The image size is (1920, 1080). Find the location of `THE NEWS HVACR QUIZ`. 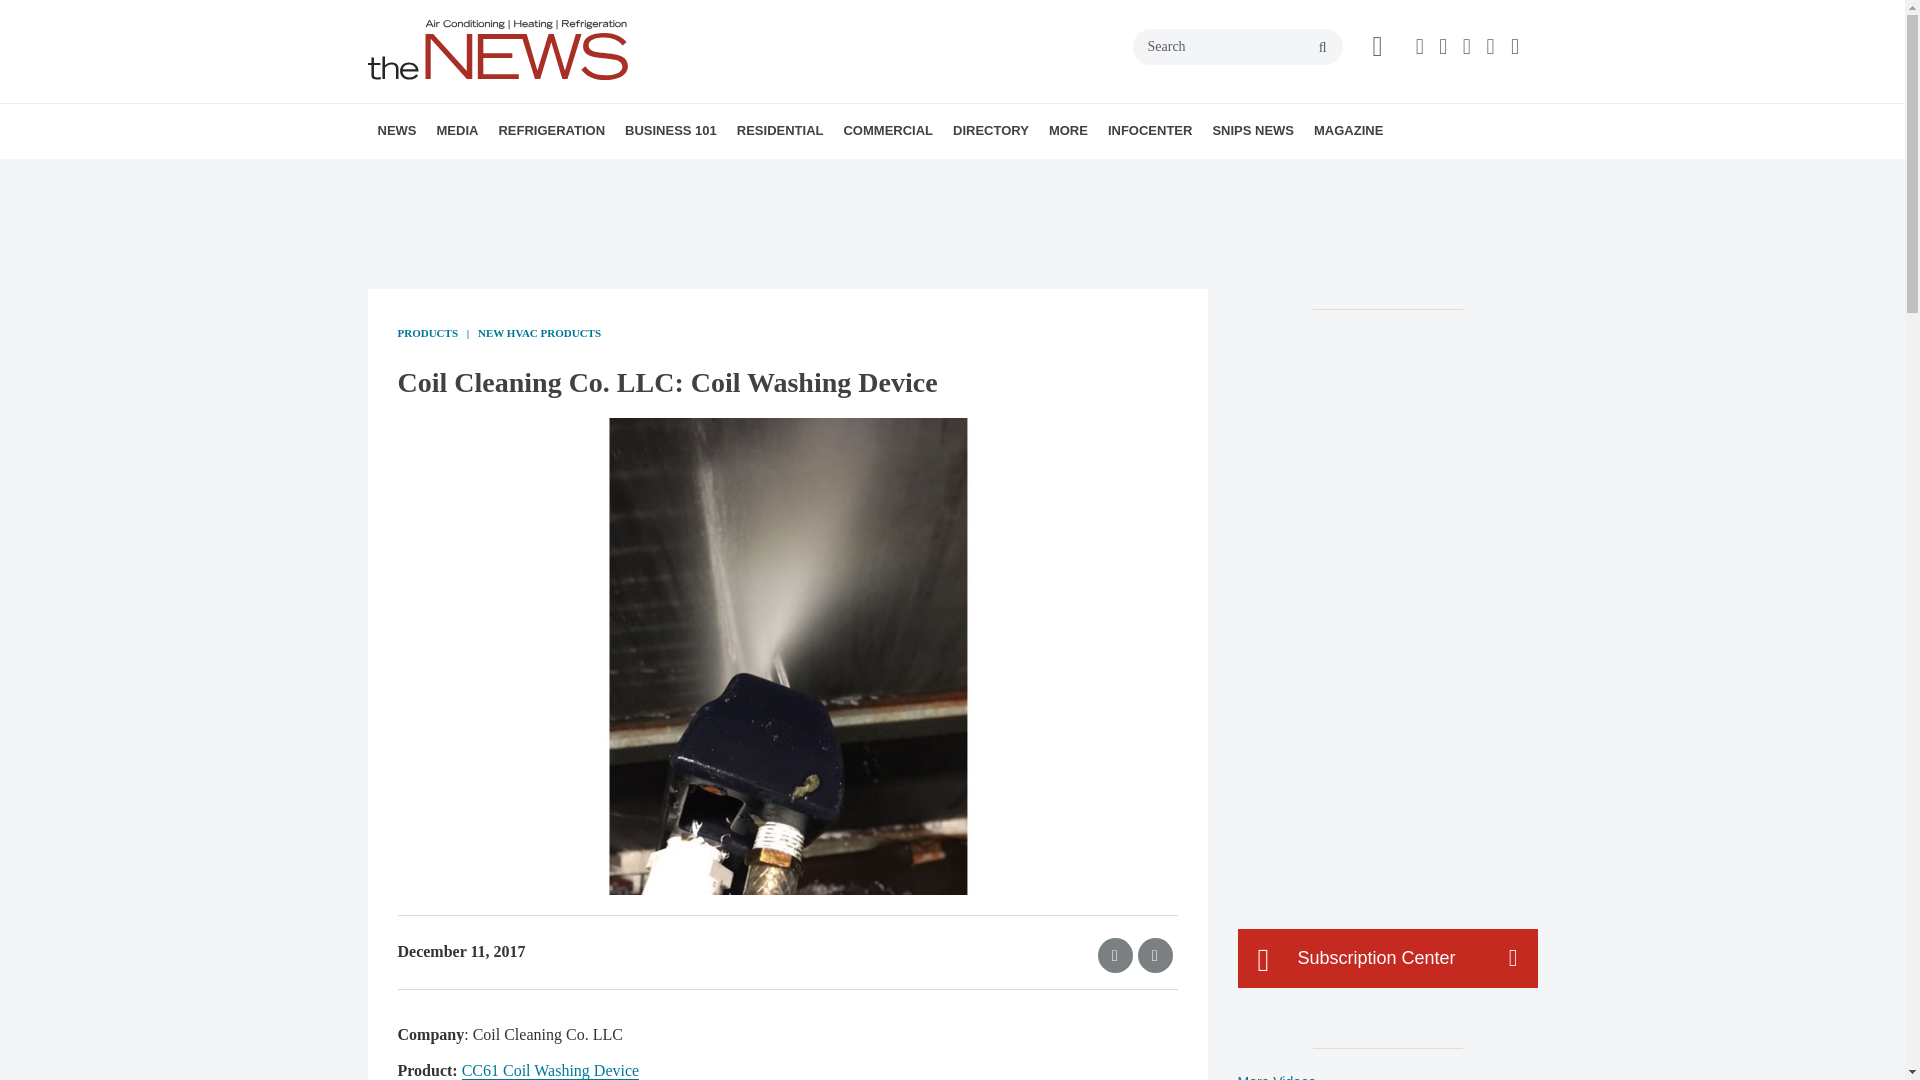

THE NEWS HVACR QUIZ is located at coordinates (587, 175).